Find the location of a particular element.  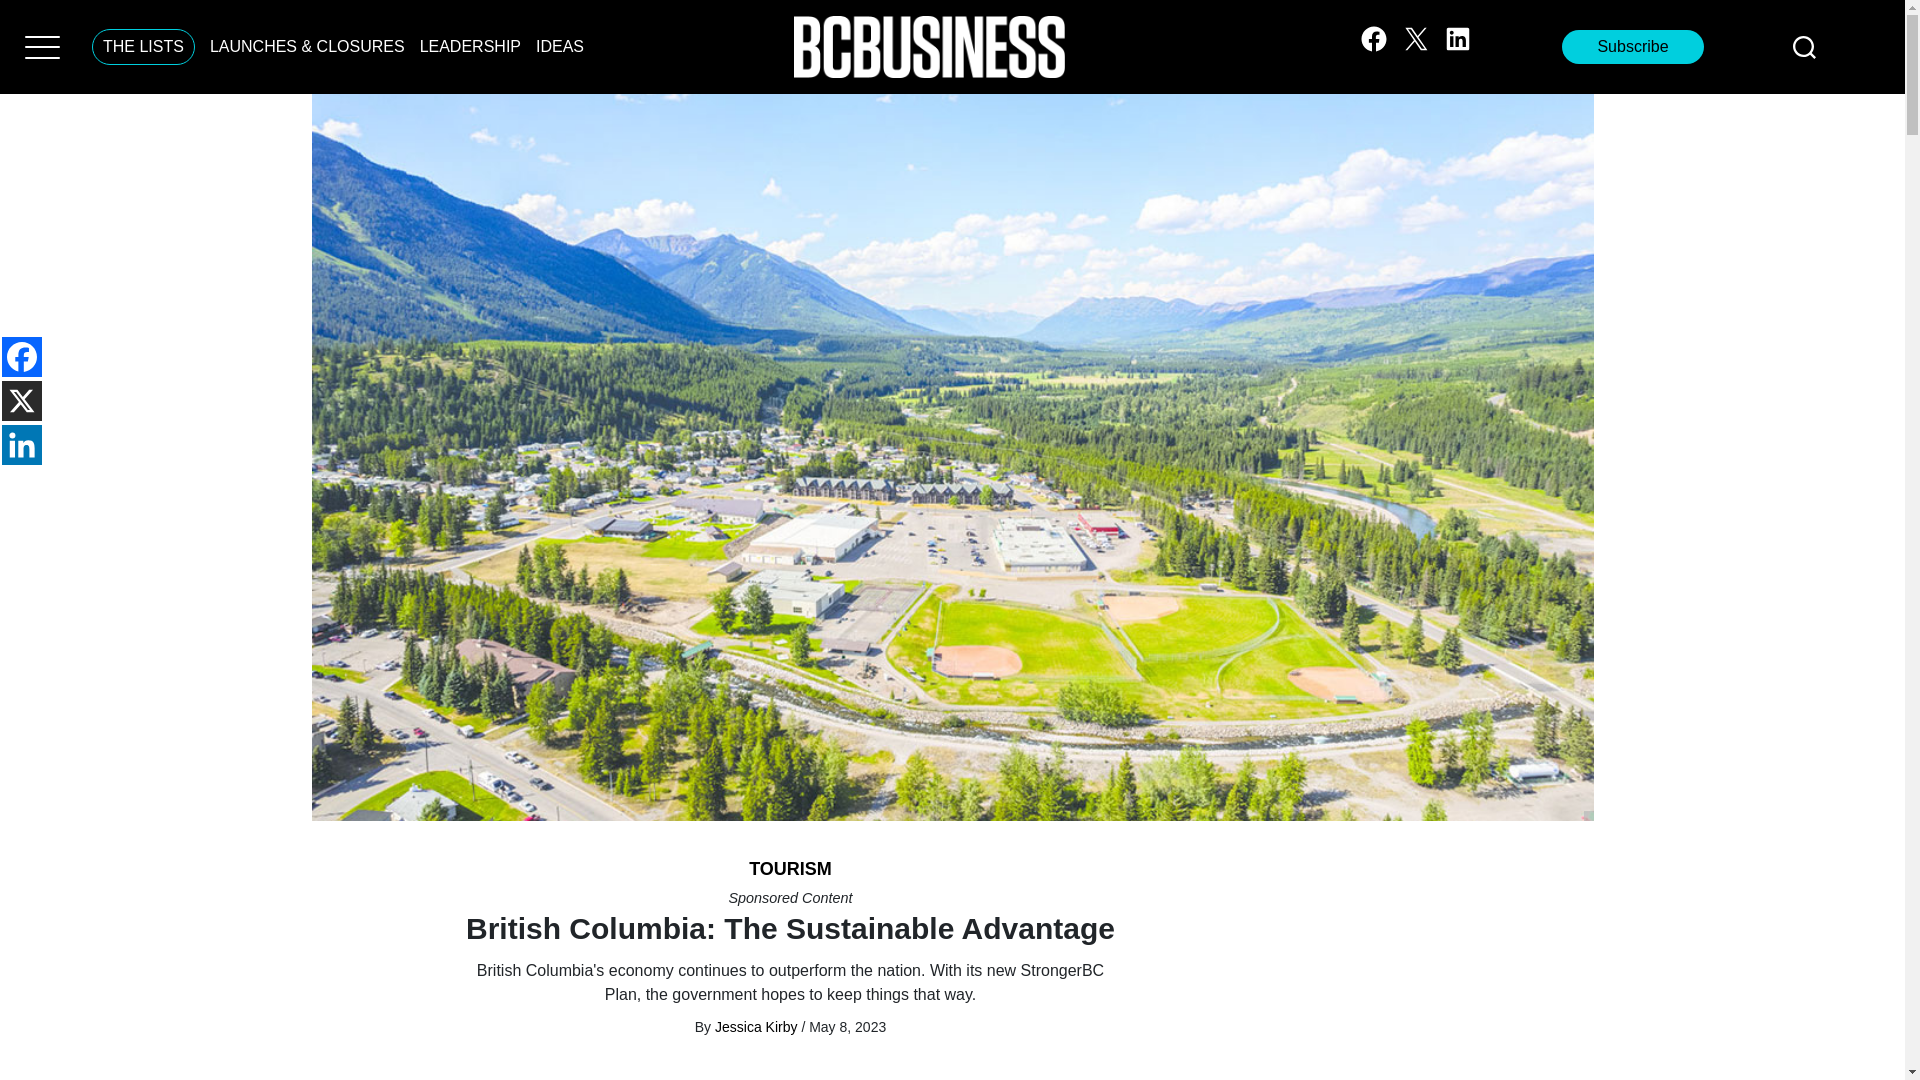

X is located at coordinates (22, 401).